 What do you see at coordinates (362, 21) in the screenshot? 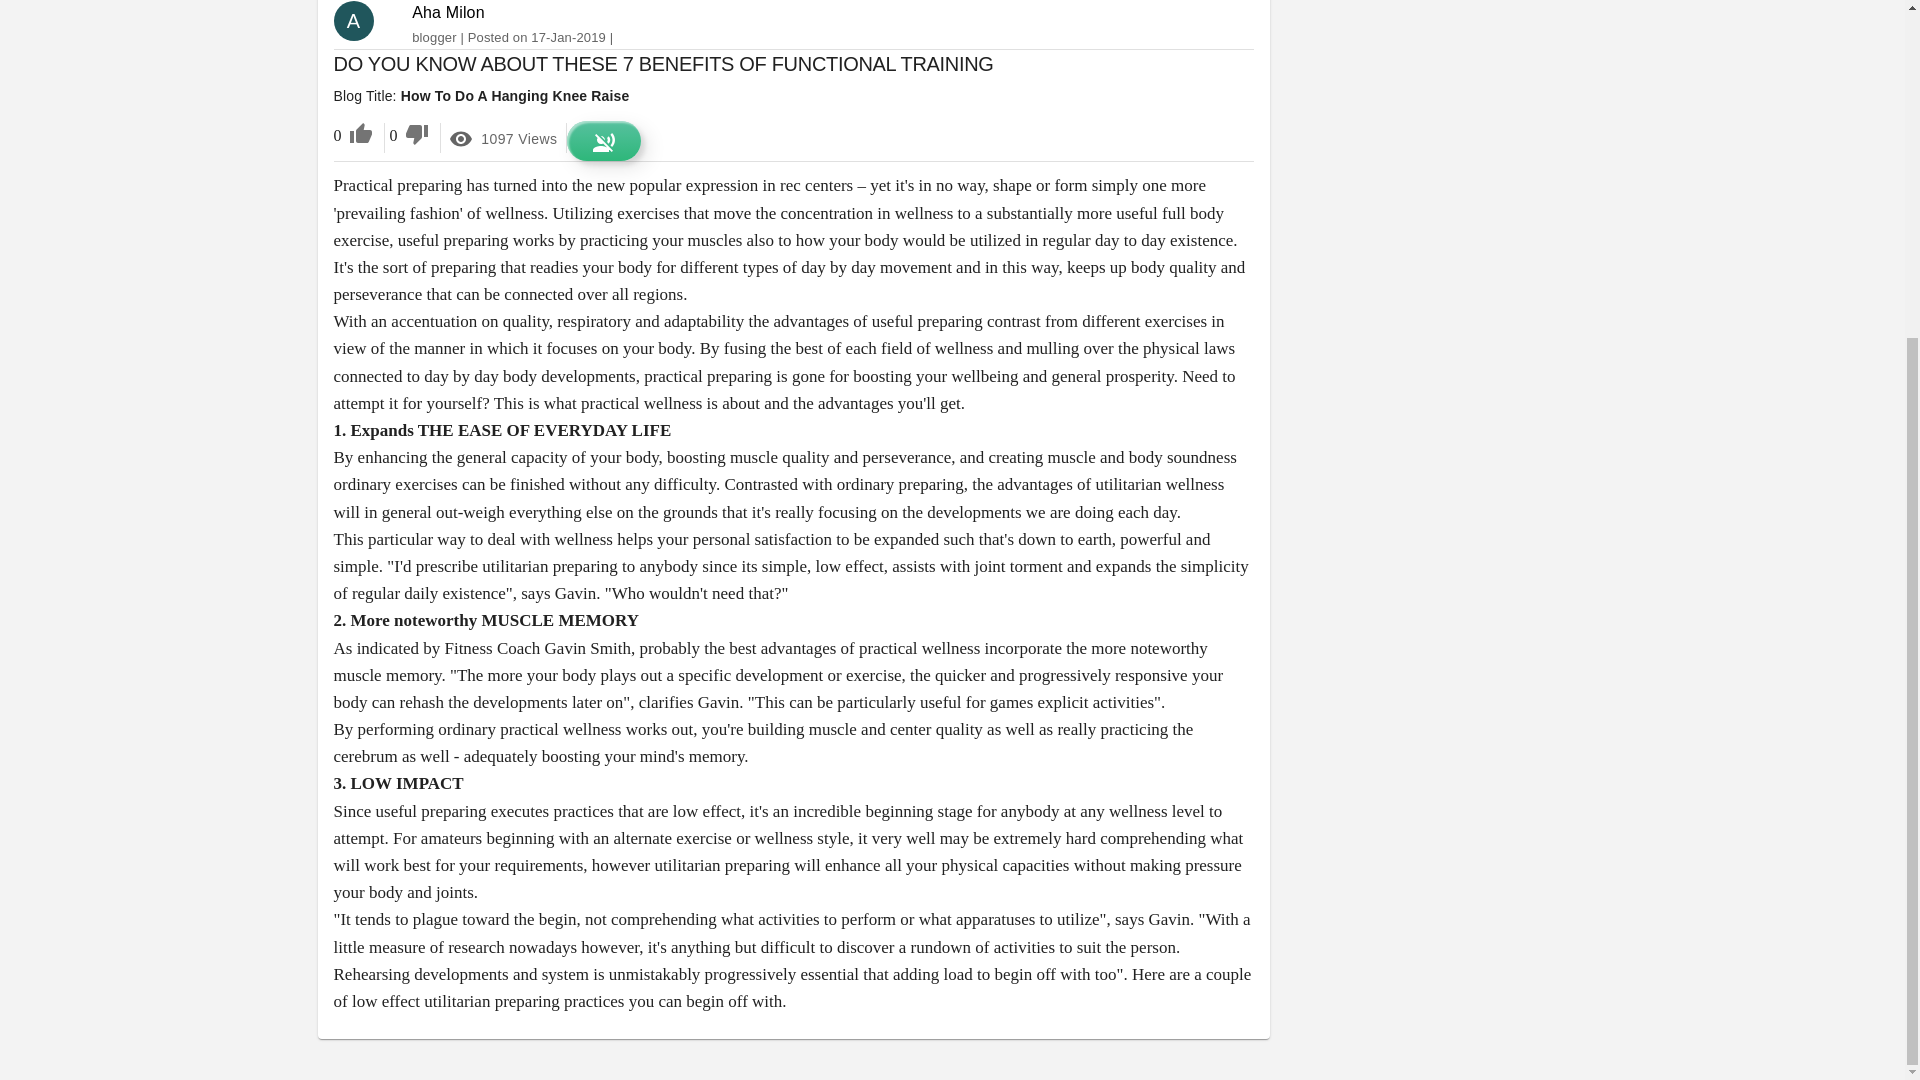
I see `A` at bounding box center [362, 21].